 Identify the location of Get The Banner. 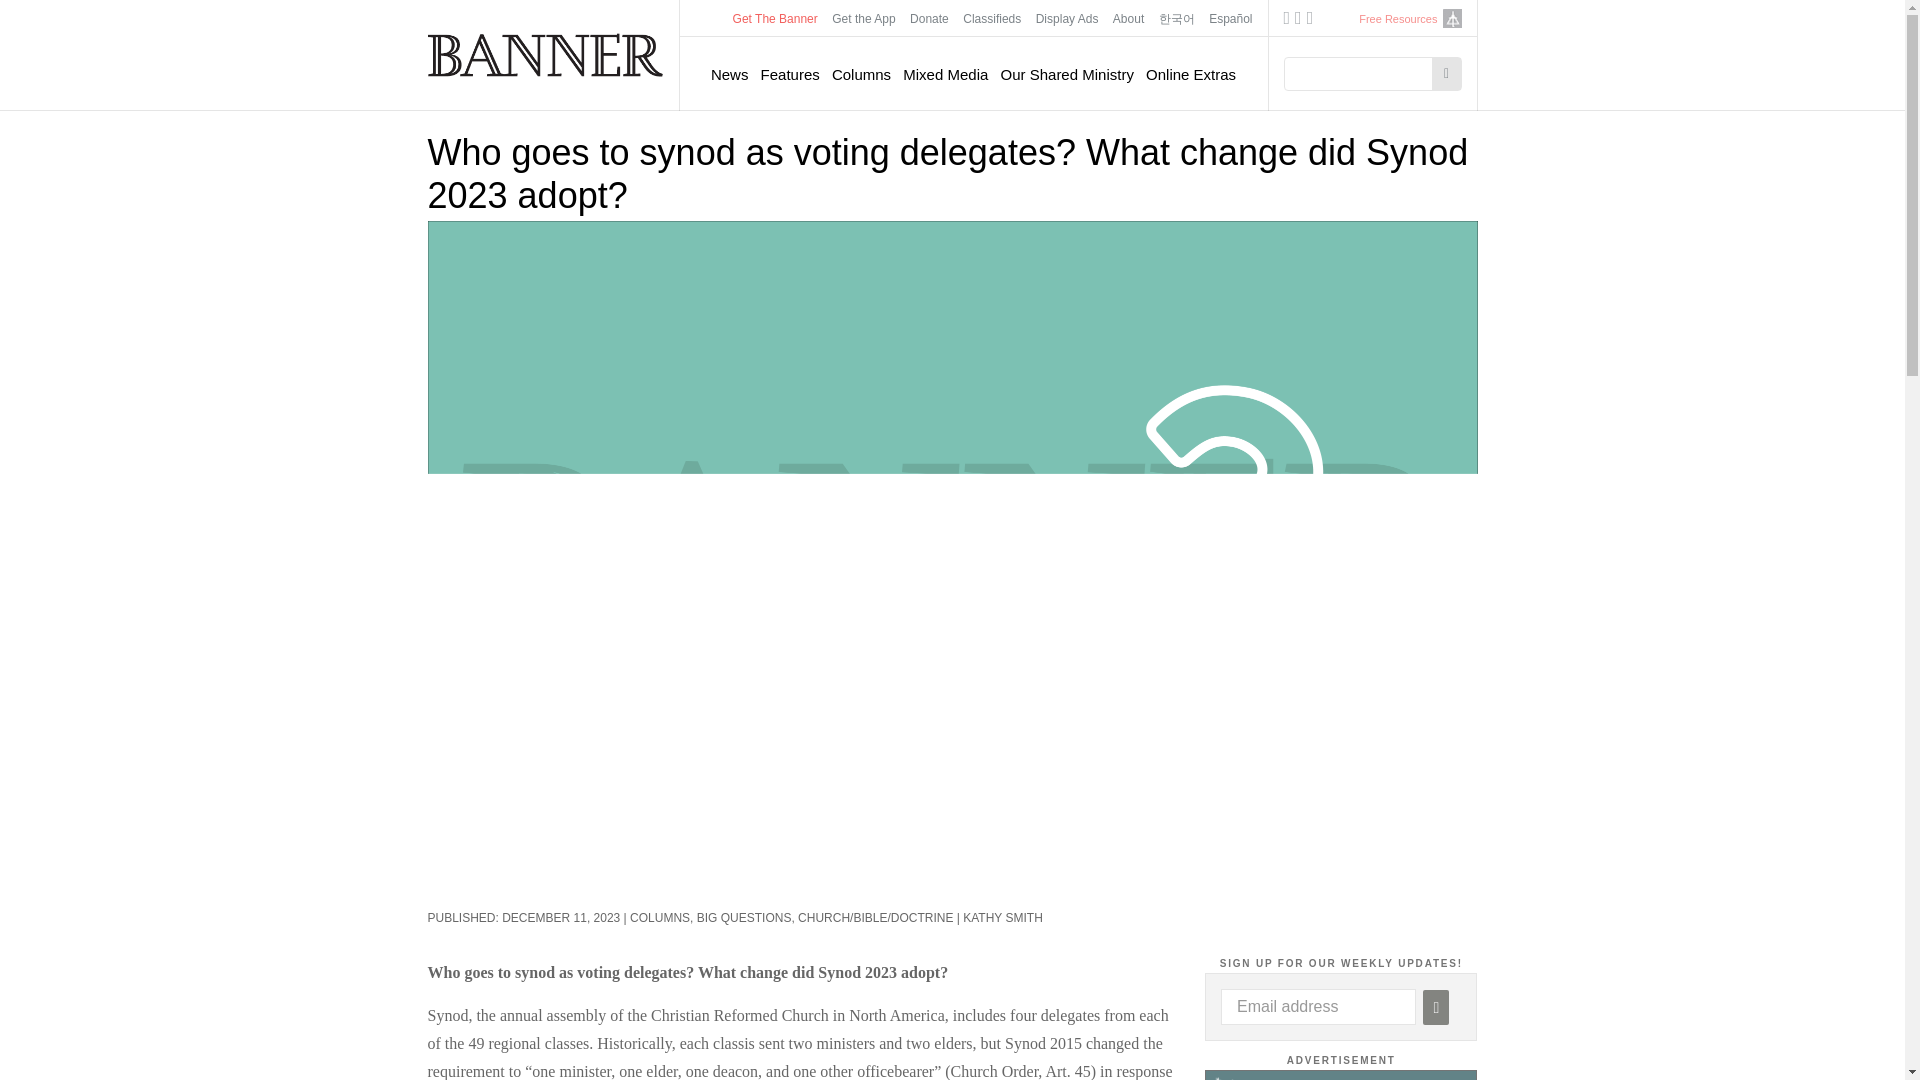
(775, 18).